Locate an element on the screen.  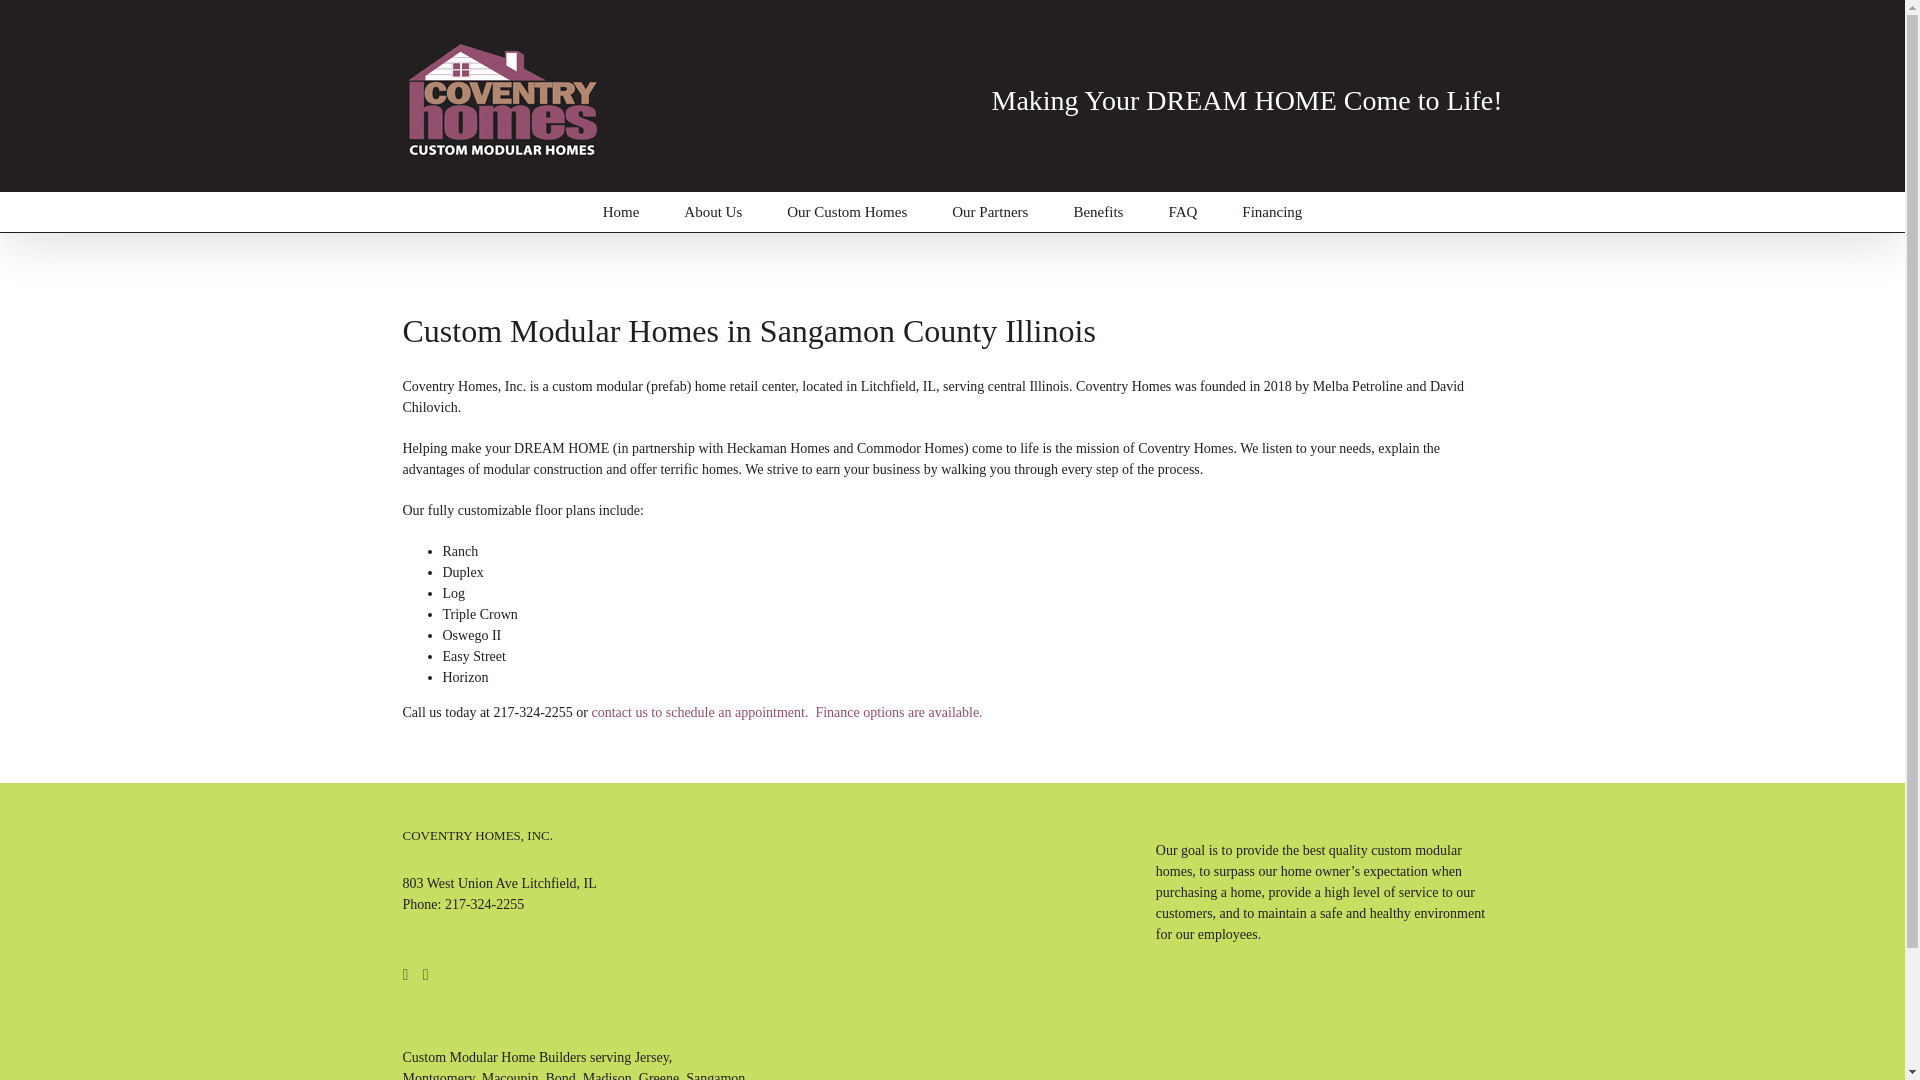
Home is located at coordinates (620, 212).